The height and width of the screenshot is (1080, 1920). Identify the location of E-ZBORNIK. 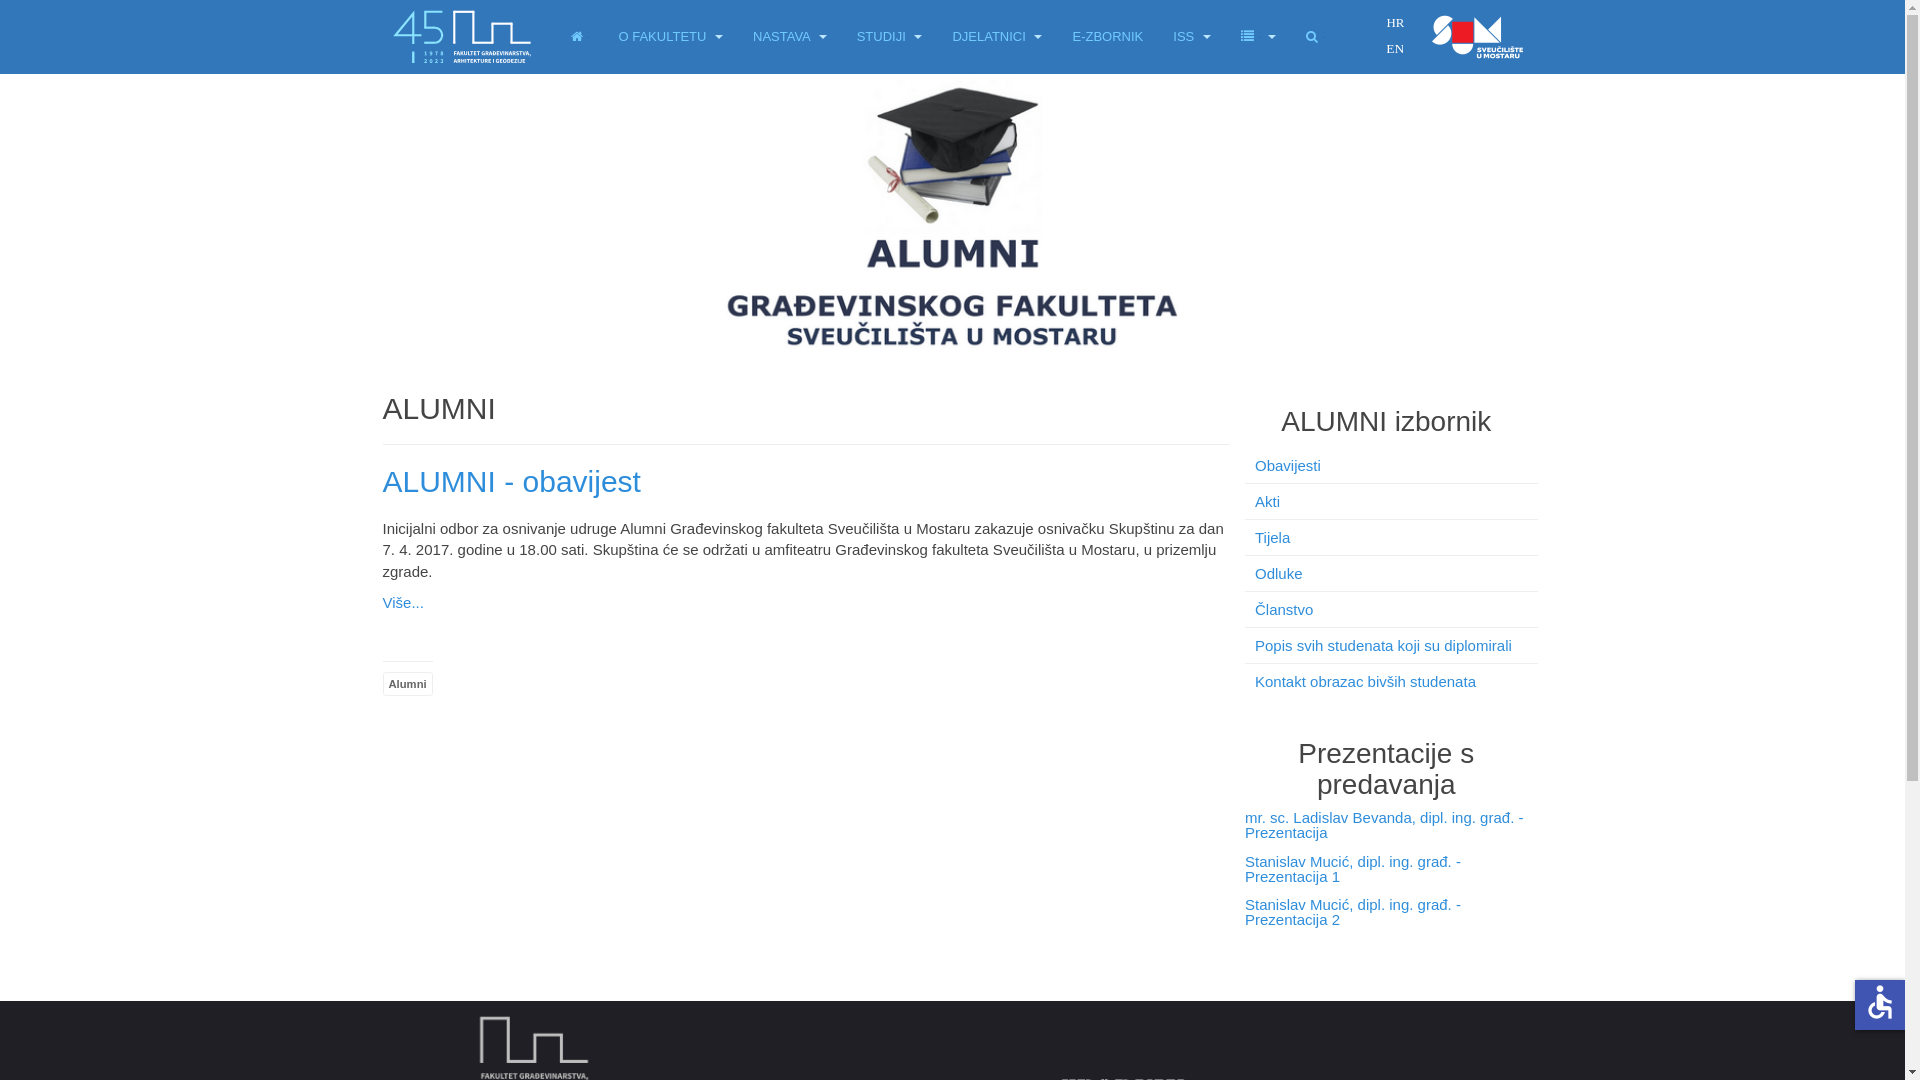
(1108, 37).